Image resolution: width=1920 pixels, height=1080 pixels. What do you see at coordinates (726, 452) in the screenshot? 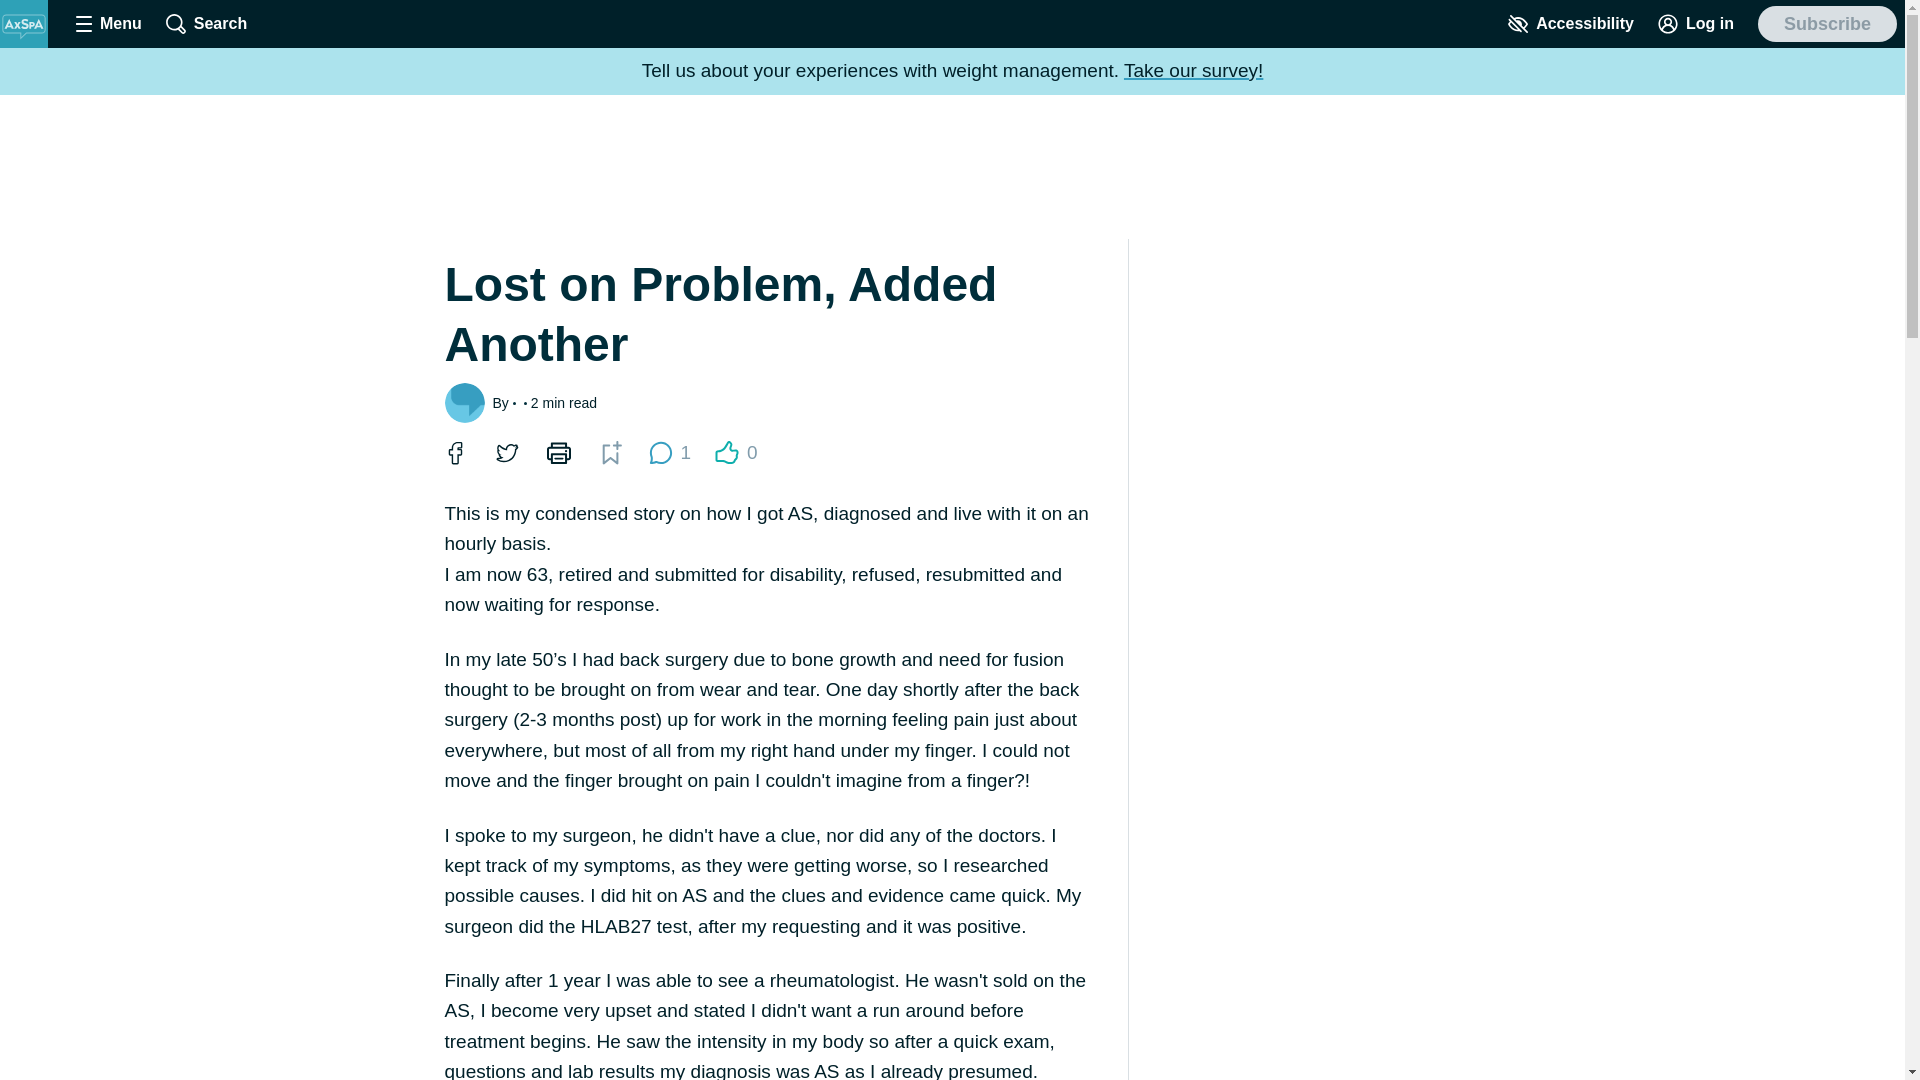
I see `Accessibility` at bounding box center [726, 452].